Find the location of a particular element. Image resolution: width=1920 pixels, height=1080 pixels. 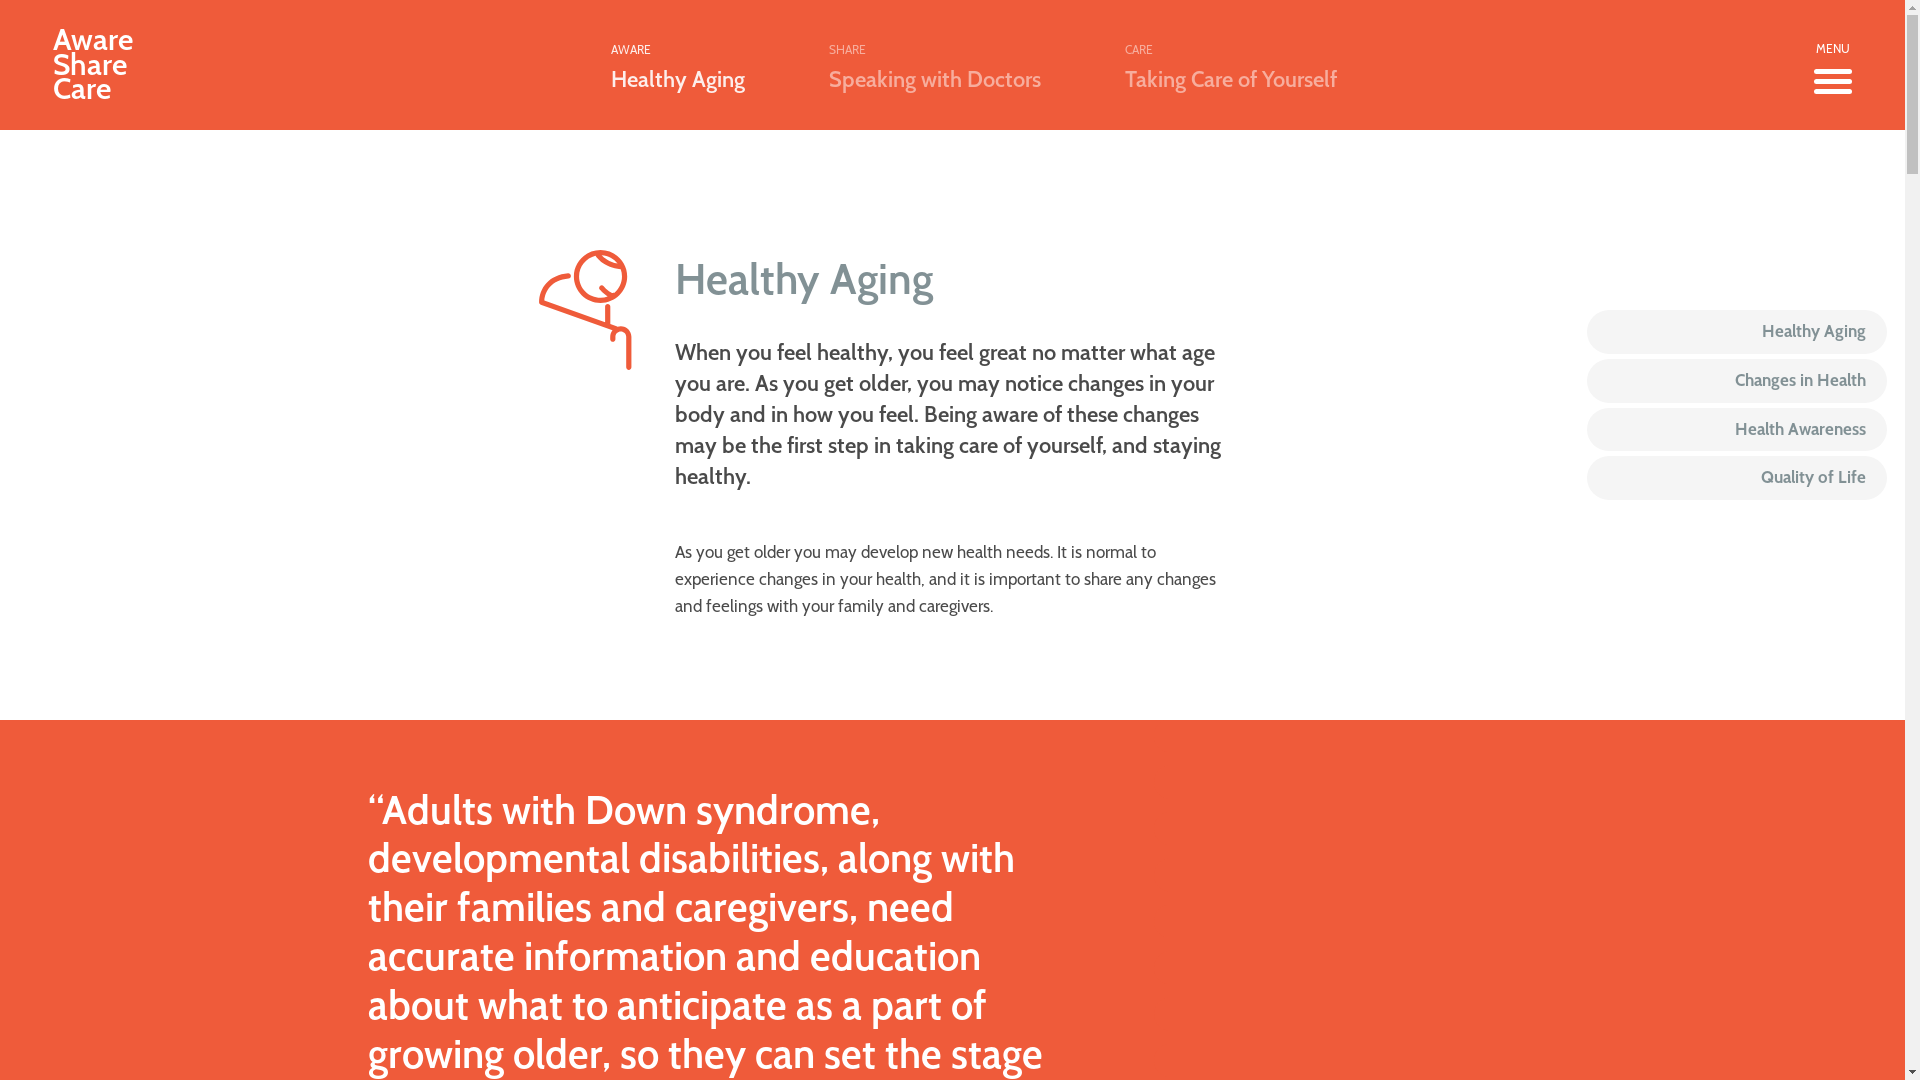

Changes in Health is located at coordinates (1737, 381).